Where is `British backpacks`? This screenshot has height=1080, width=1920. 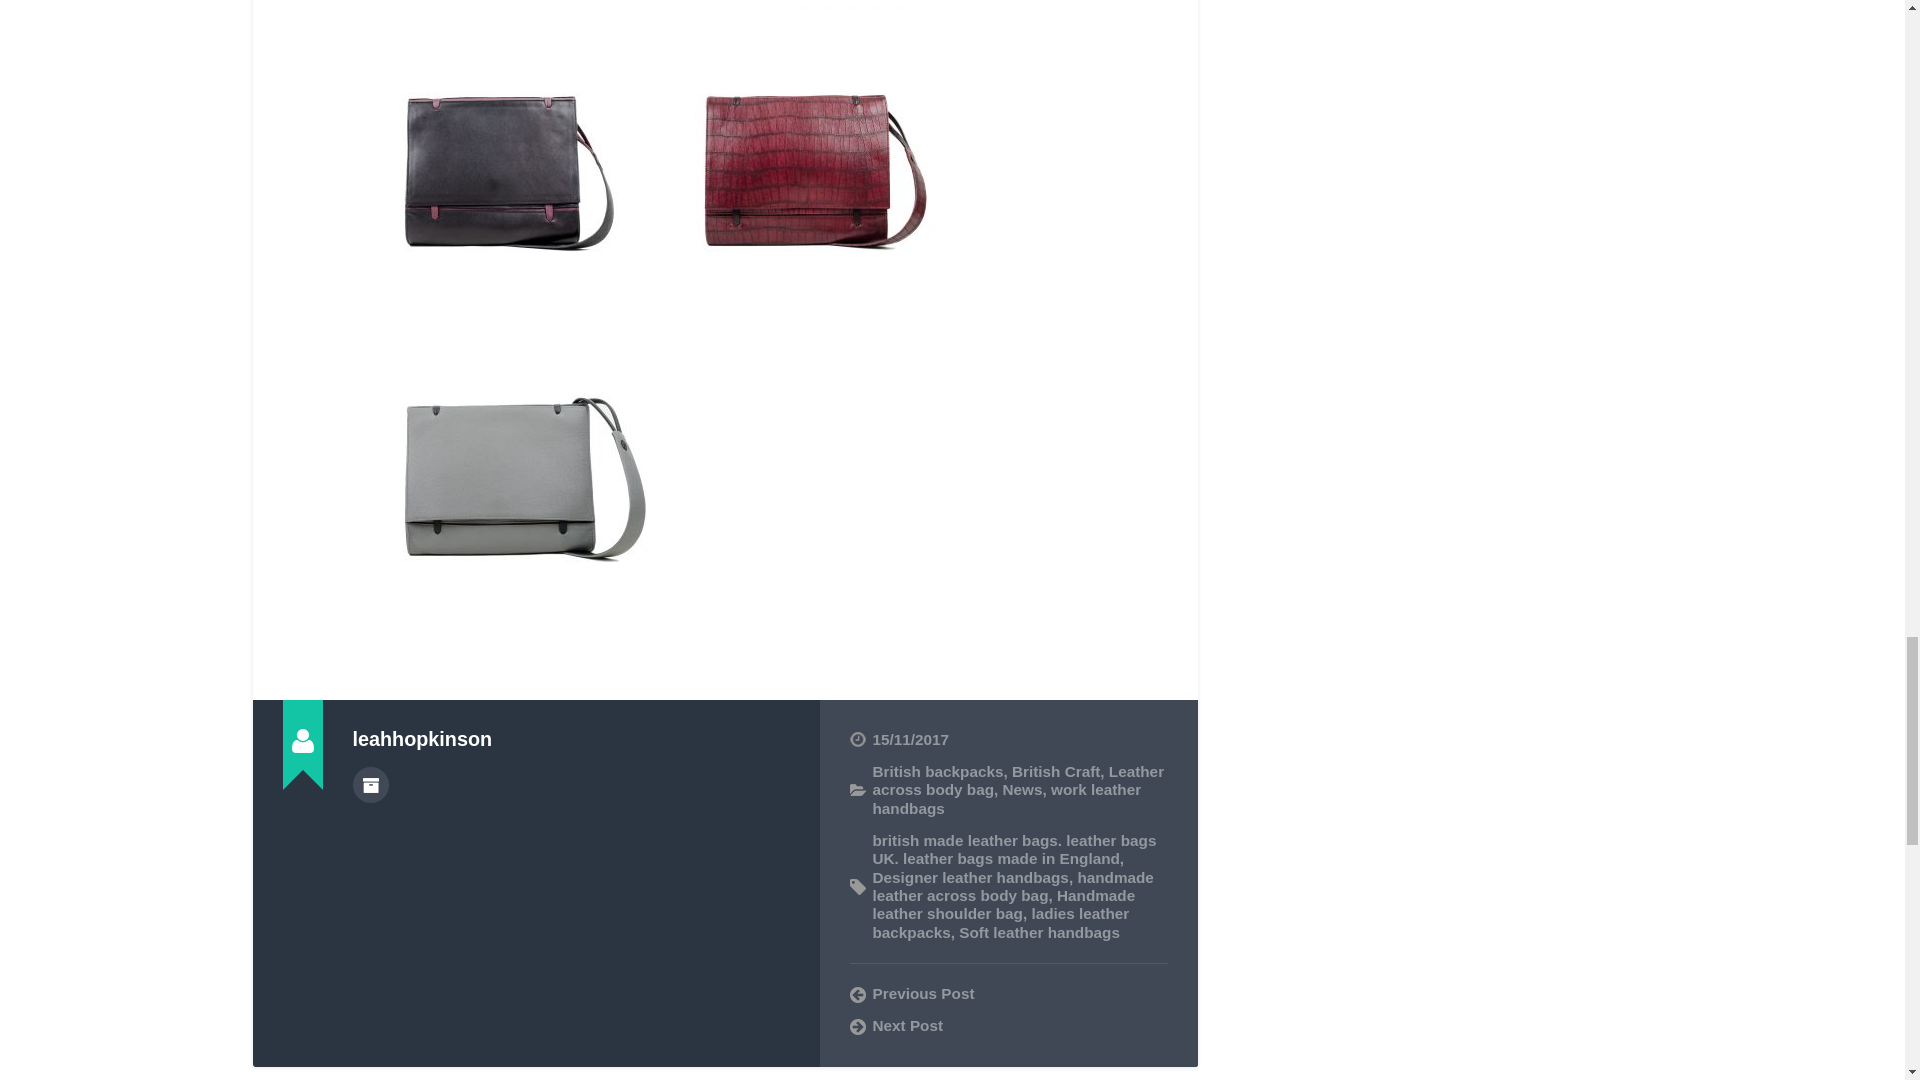
British backpacks is located at coordinates (936, 770).